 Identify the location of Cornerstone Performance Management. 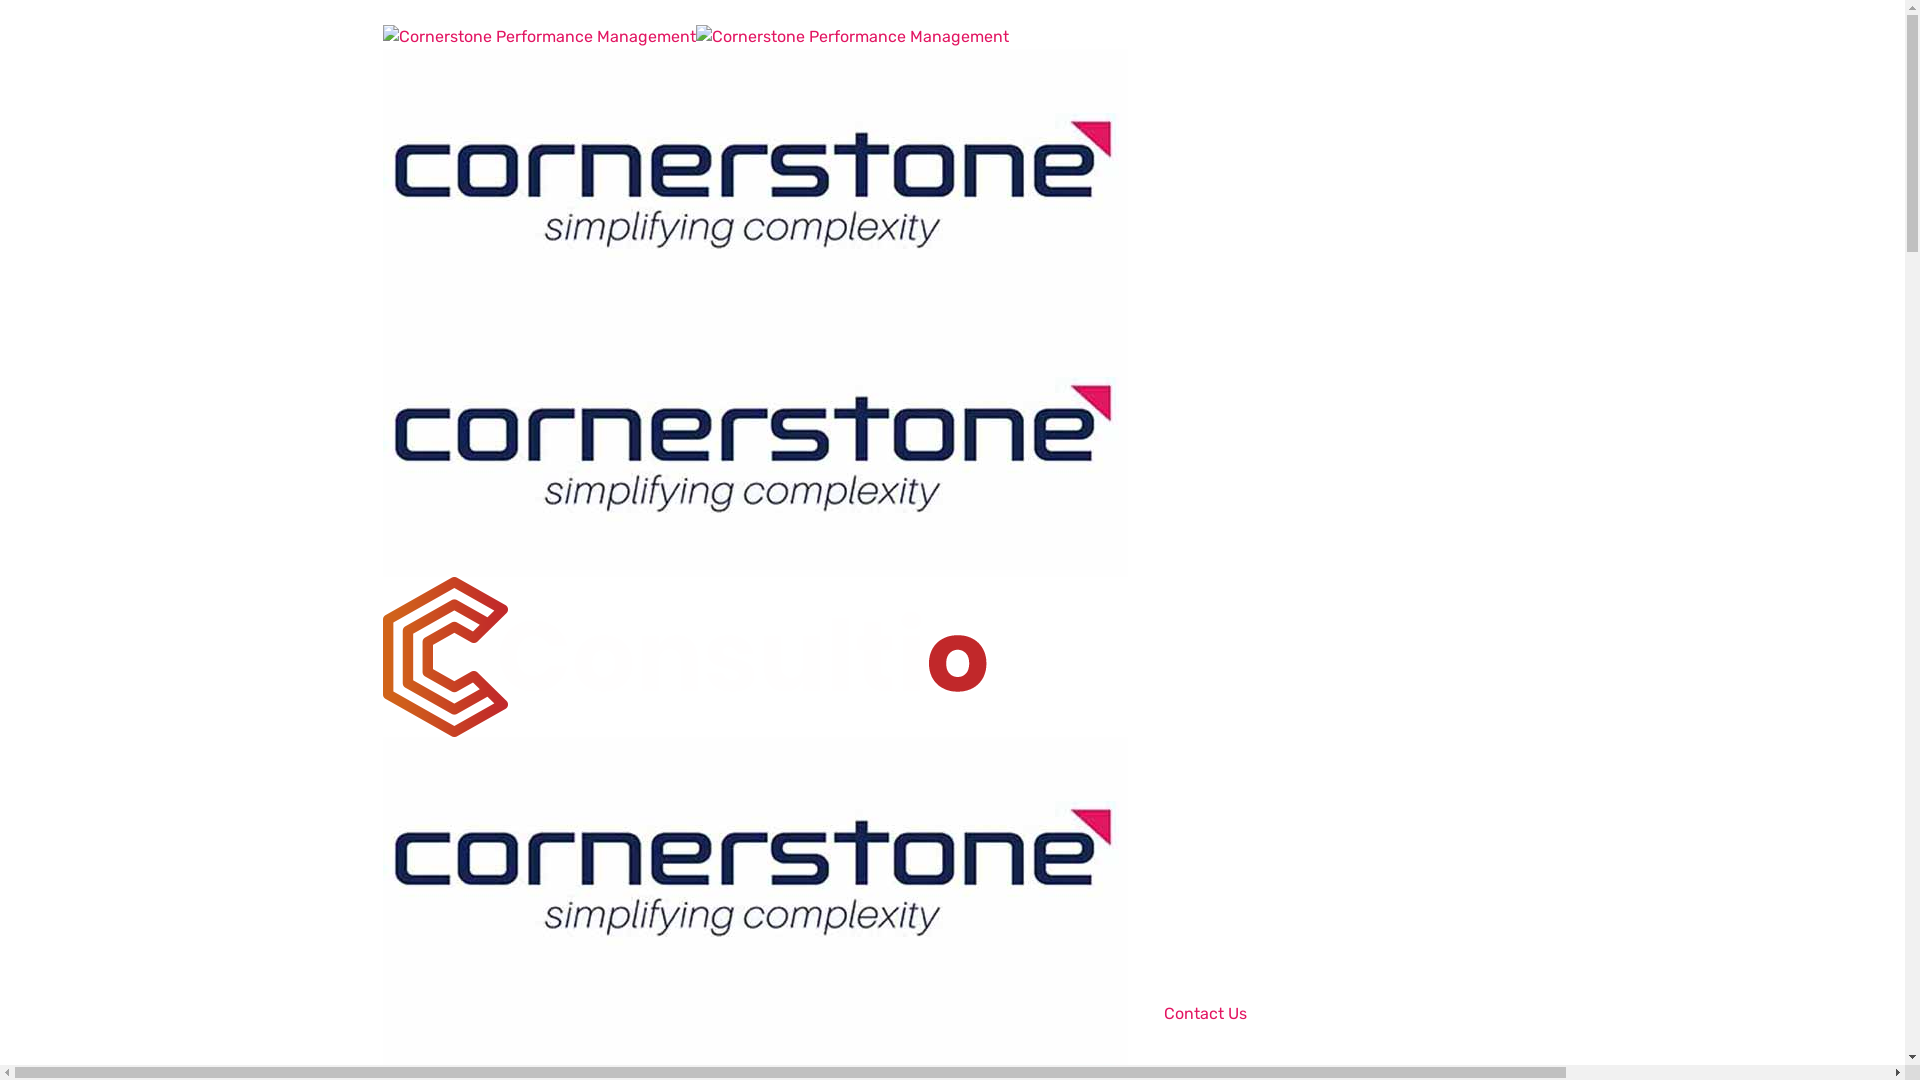
(538, 36).